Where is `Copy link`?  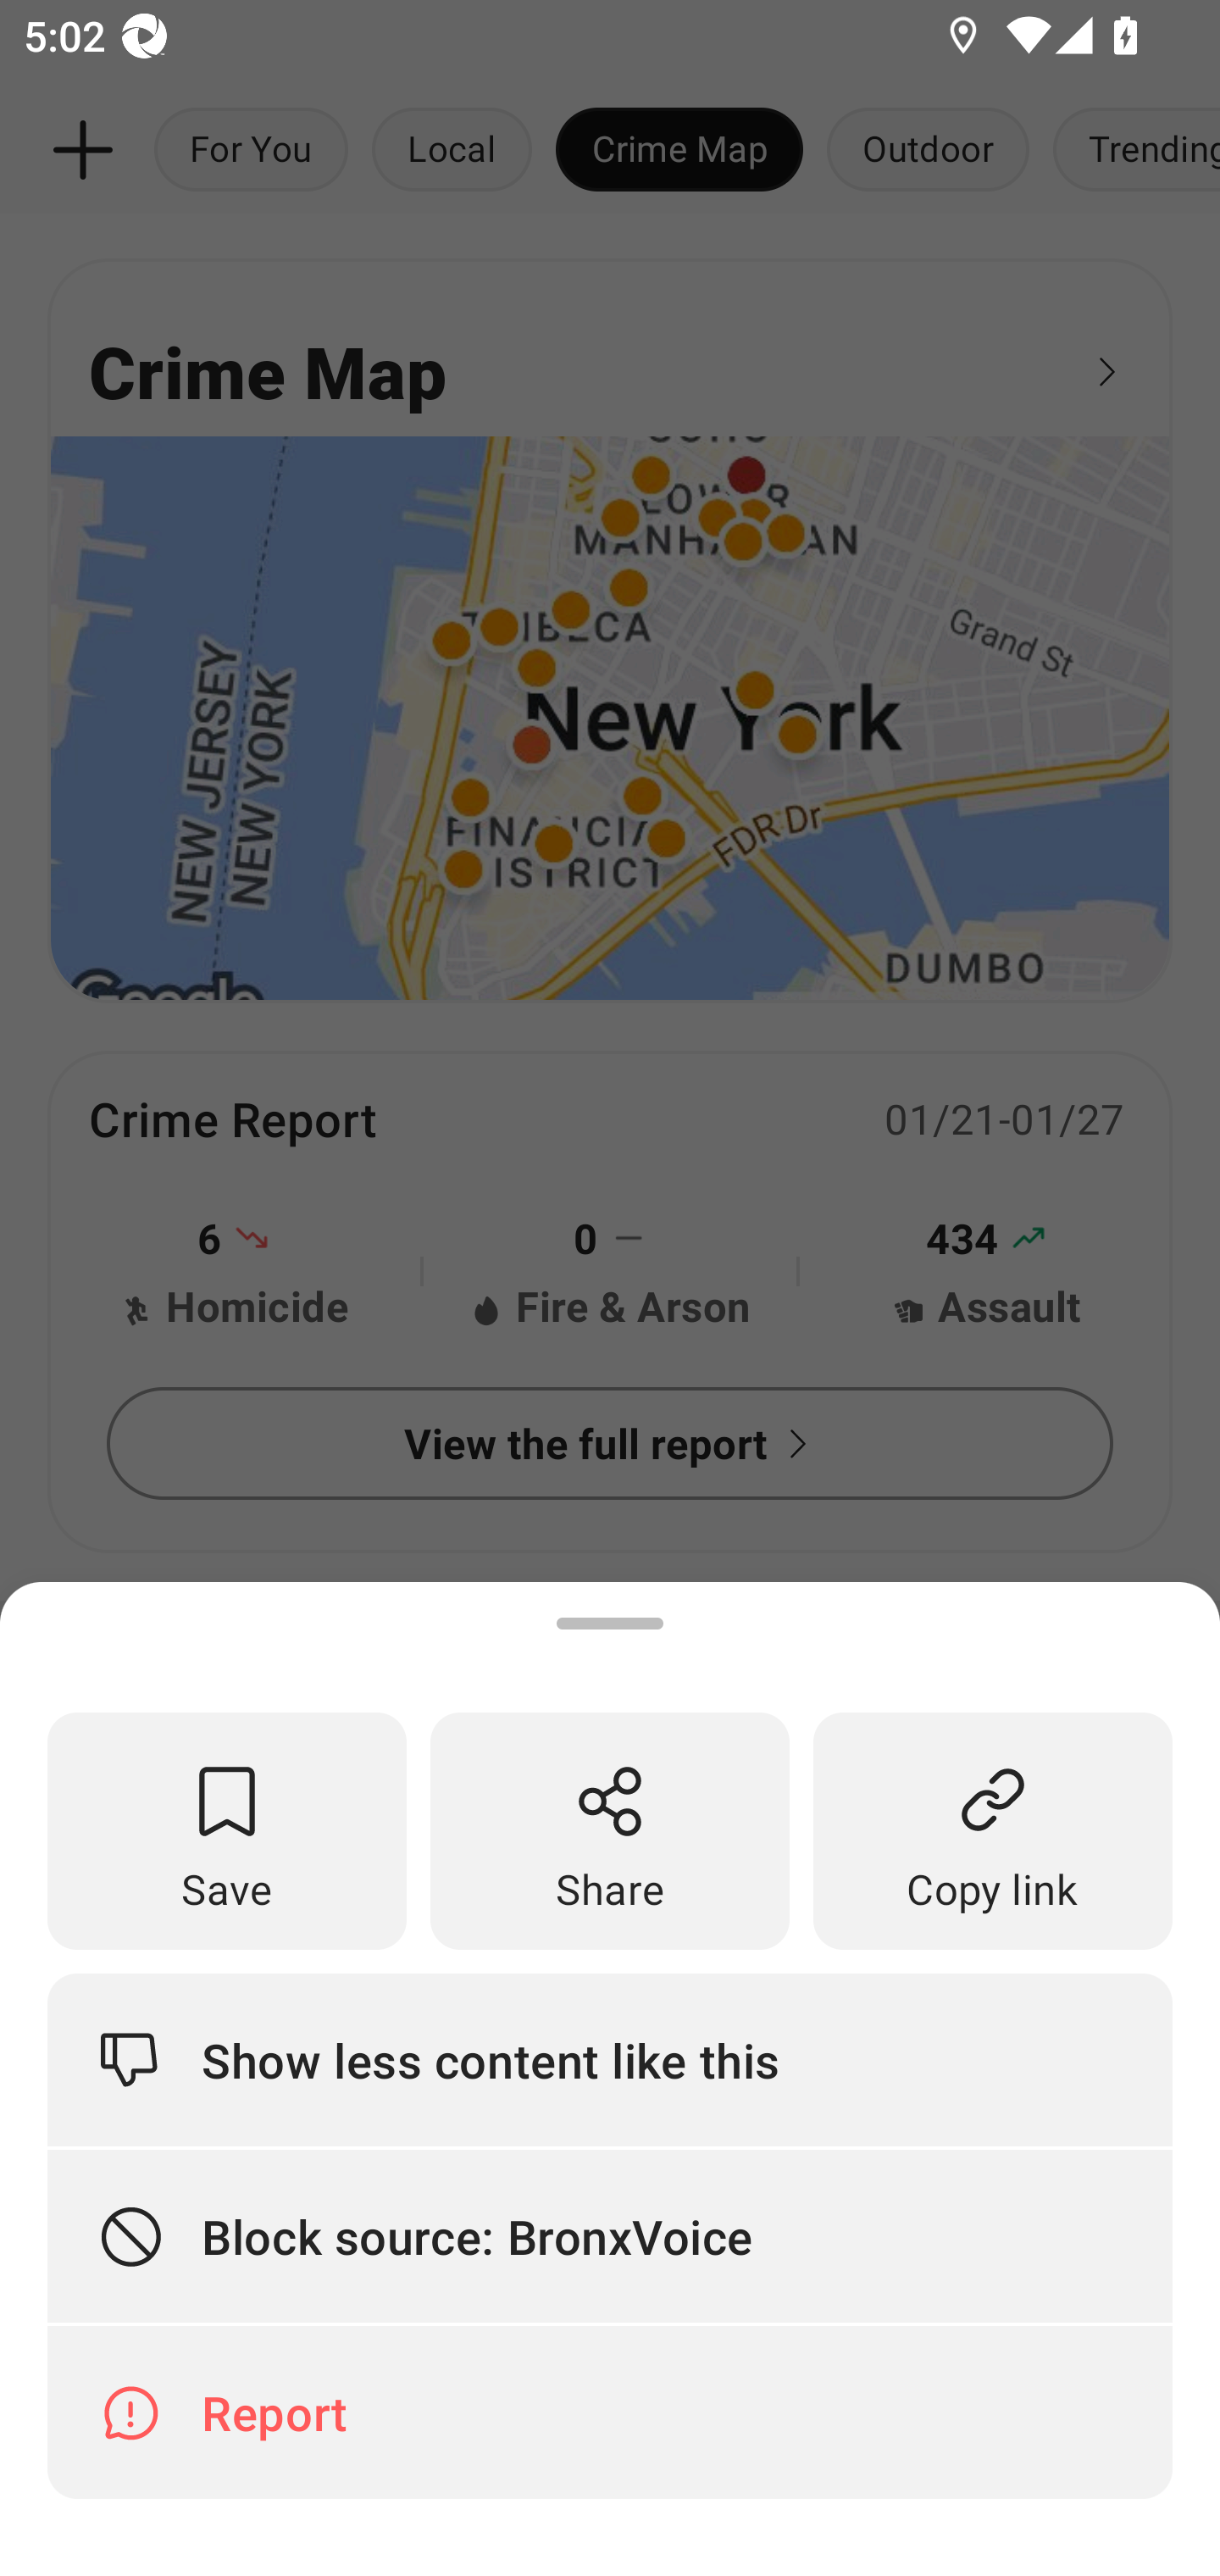 Copy link is located at coordinates (993, 1831).